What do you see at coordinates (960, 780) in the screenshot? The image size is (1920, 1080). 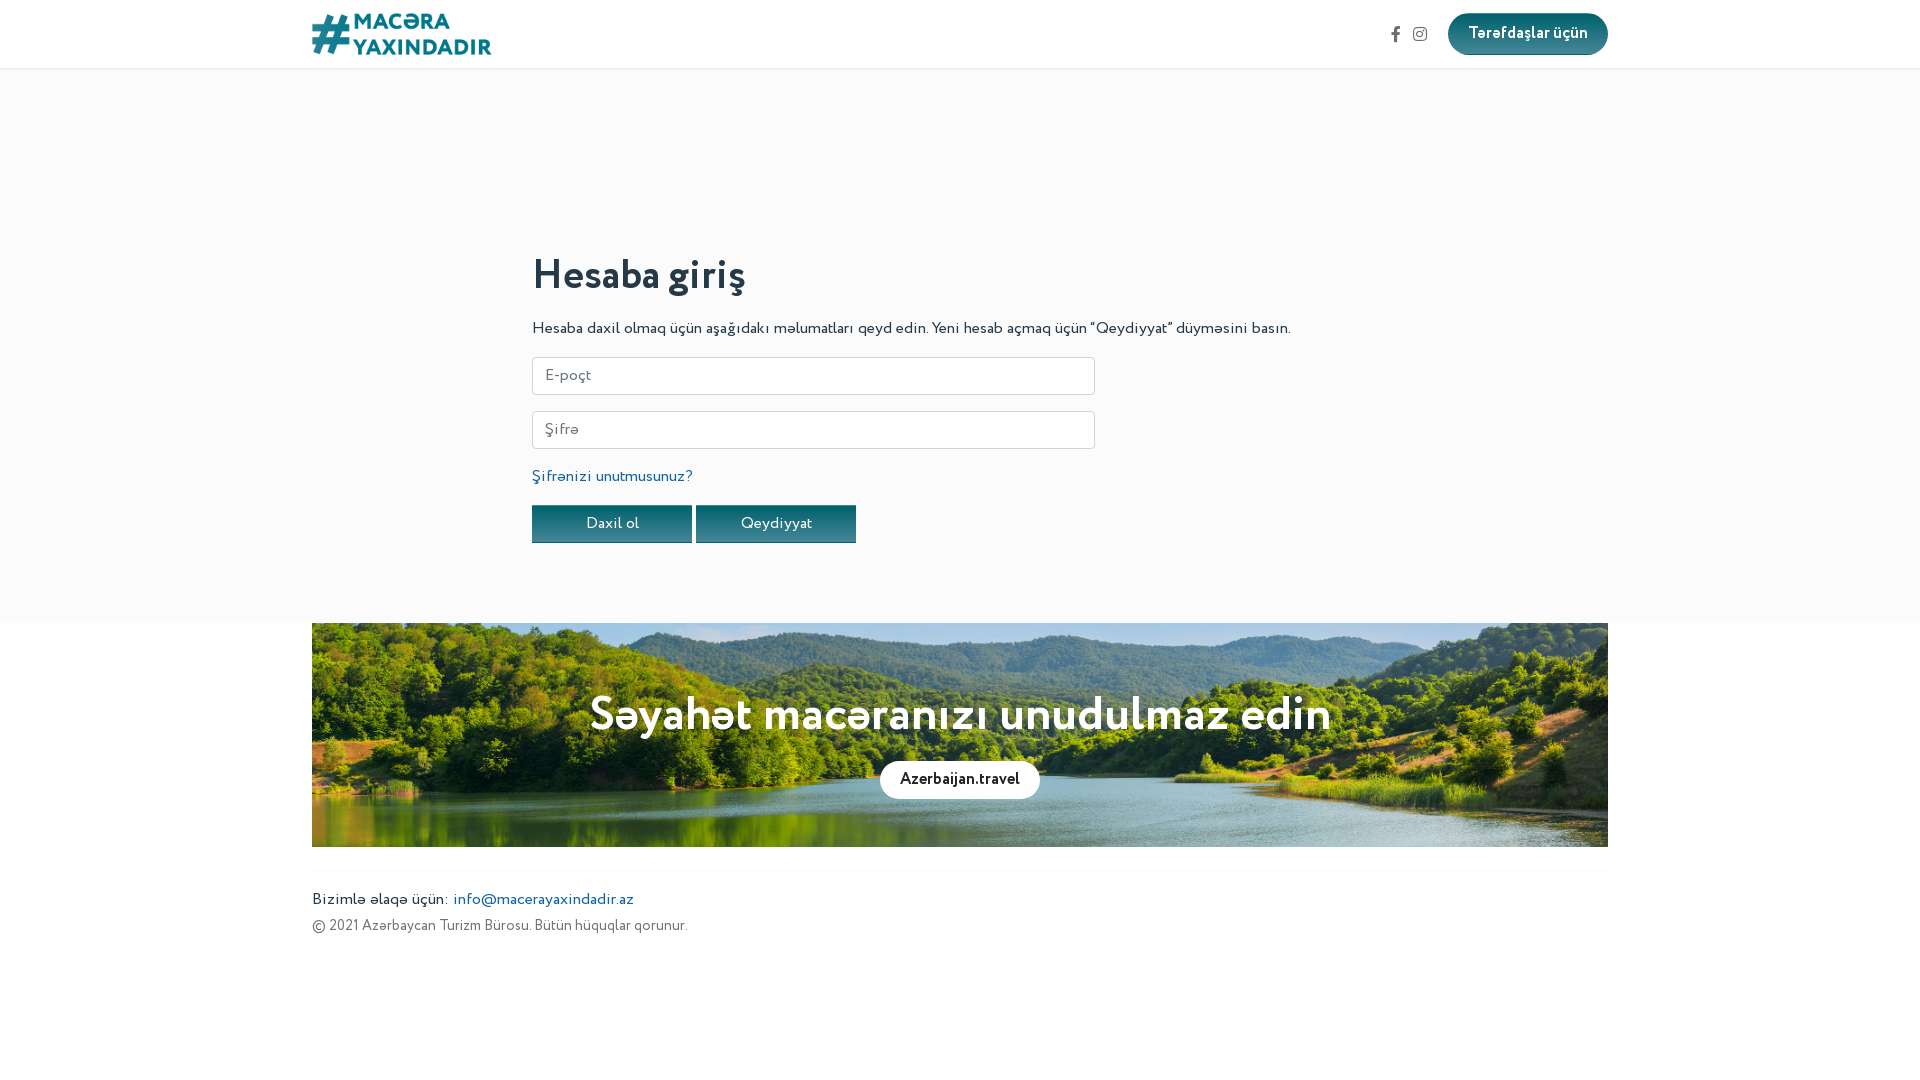 I see `Azerbaijan.travel` at bounding box center [960, 780].